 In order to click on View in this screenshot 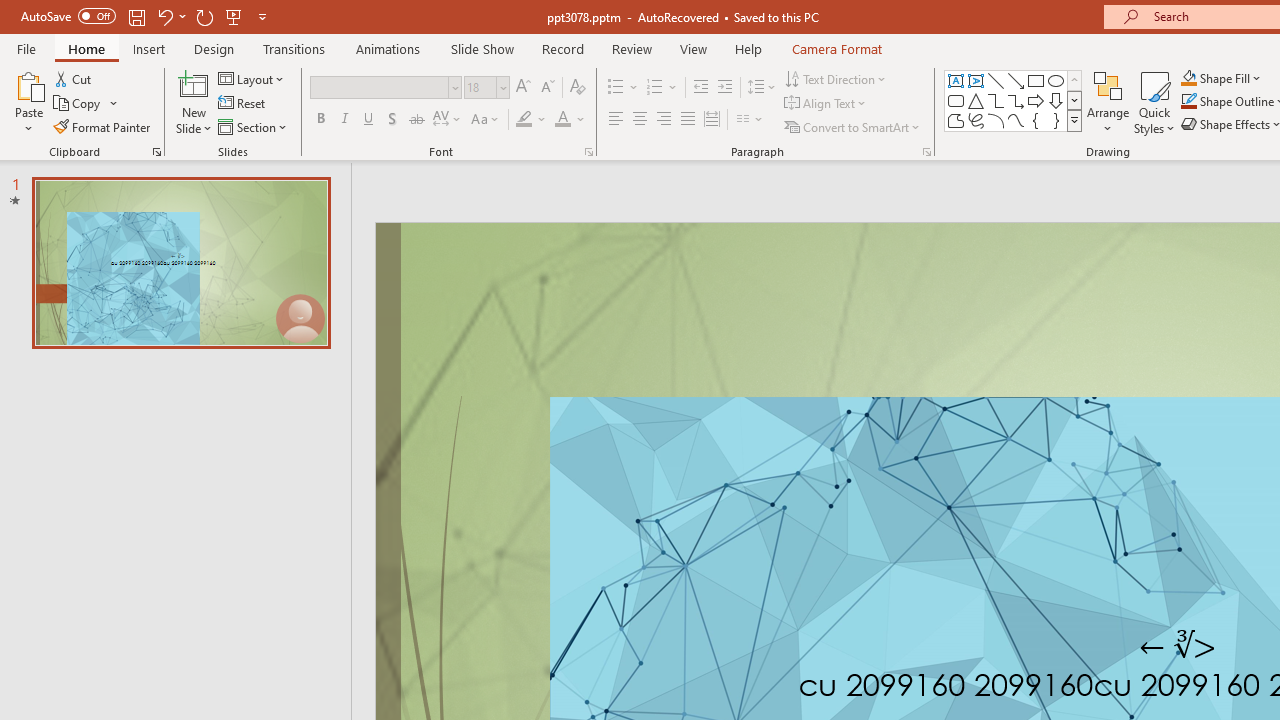, I will do `click(693, 48)`.